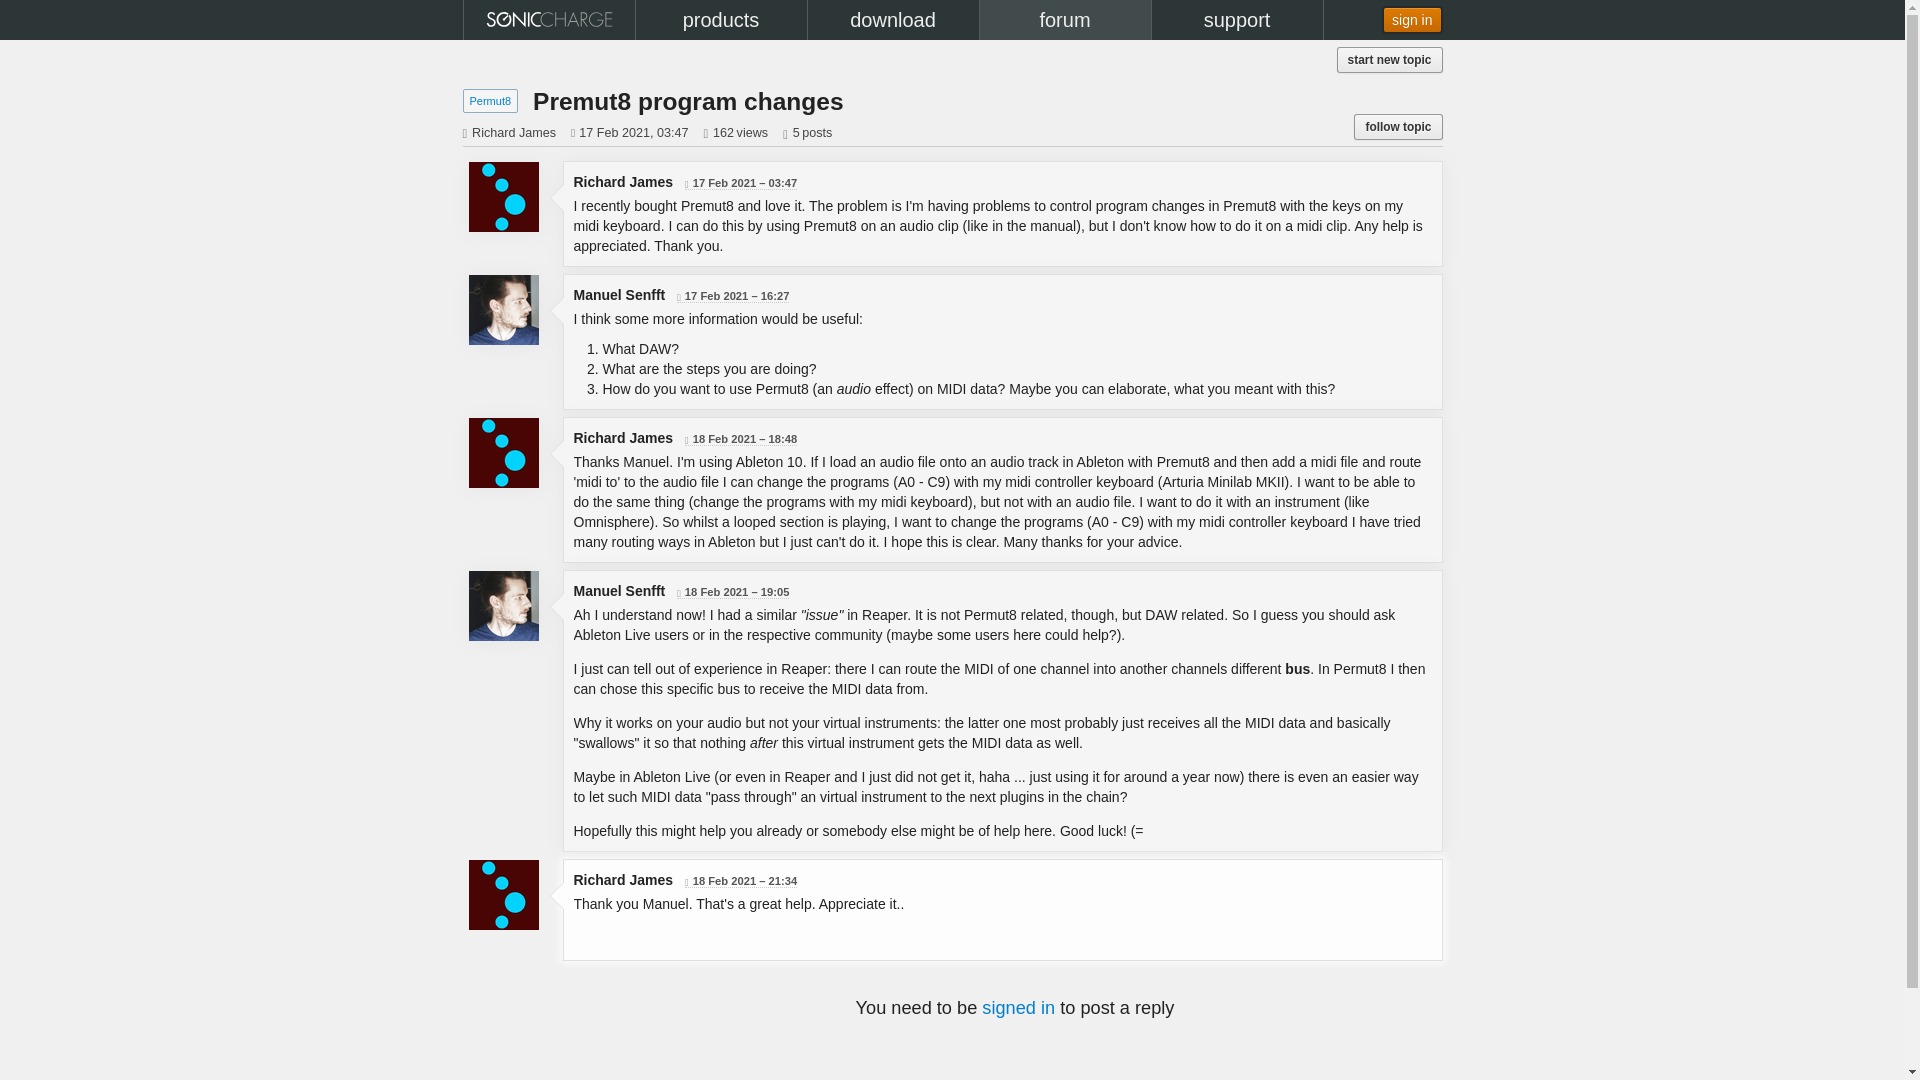 The width and height of the screenshot is (1920, 1080). What do you see at coordinates (1397, 127) in the screenshot?
I see `follow topic` at bounding box center [1397, 127].